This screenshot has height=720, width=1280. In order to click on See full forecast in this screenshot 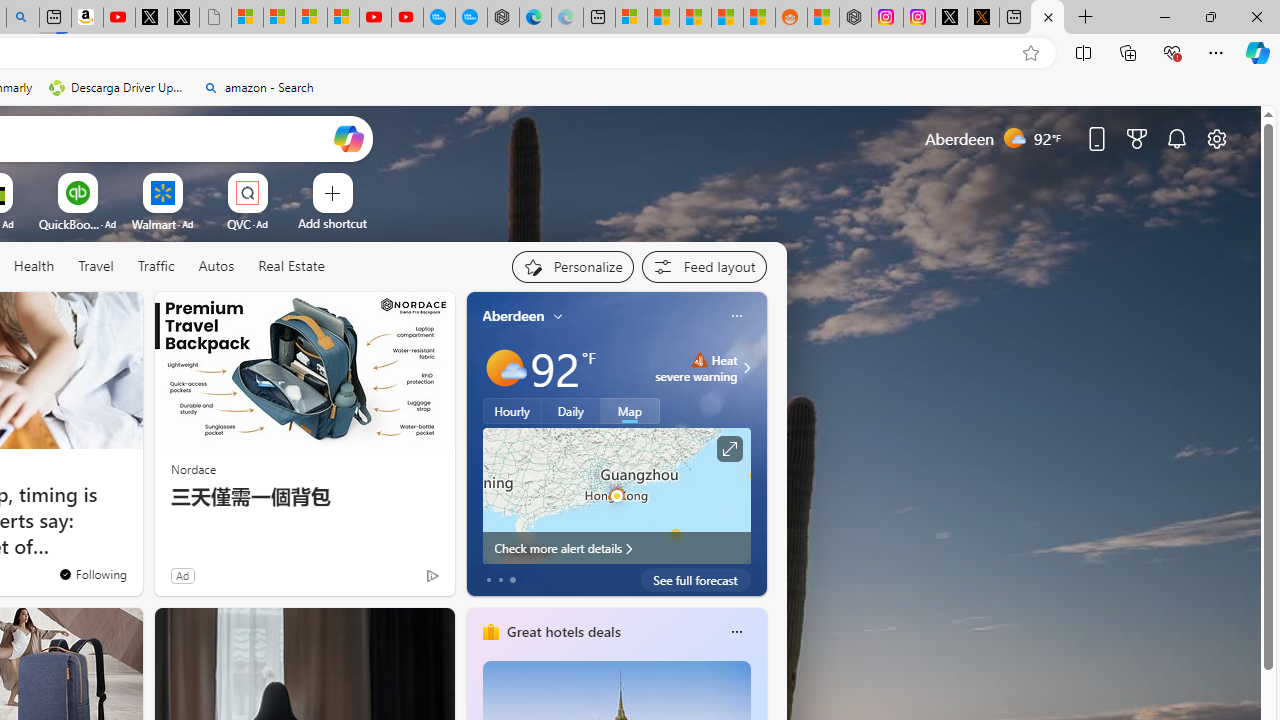, I will do `click(696, 580)`.